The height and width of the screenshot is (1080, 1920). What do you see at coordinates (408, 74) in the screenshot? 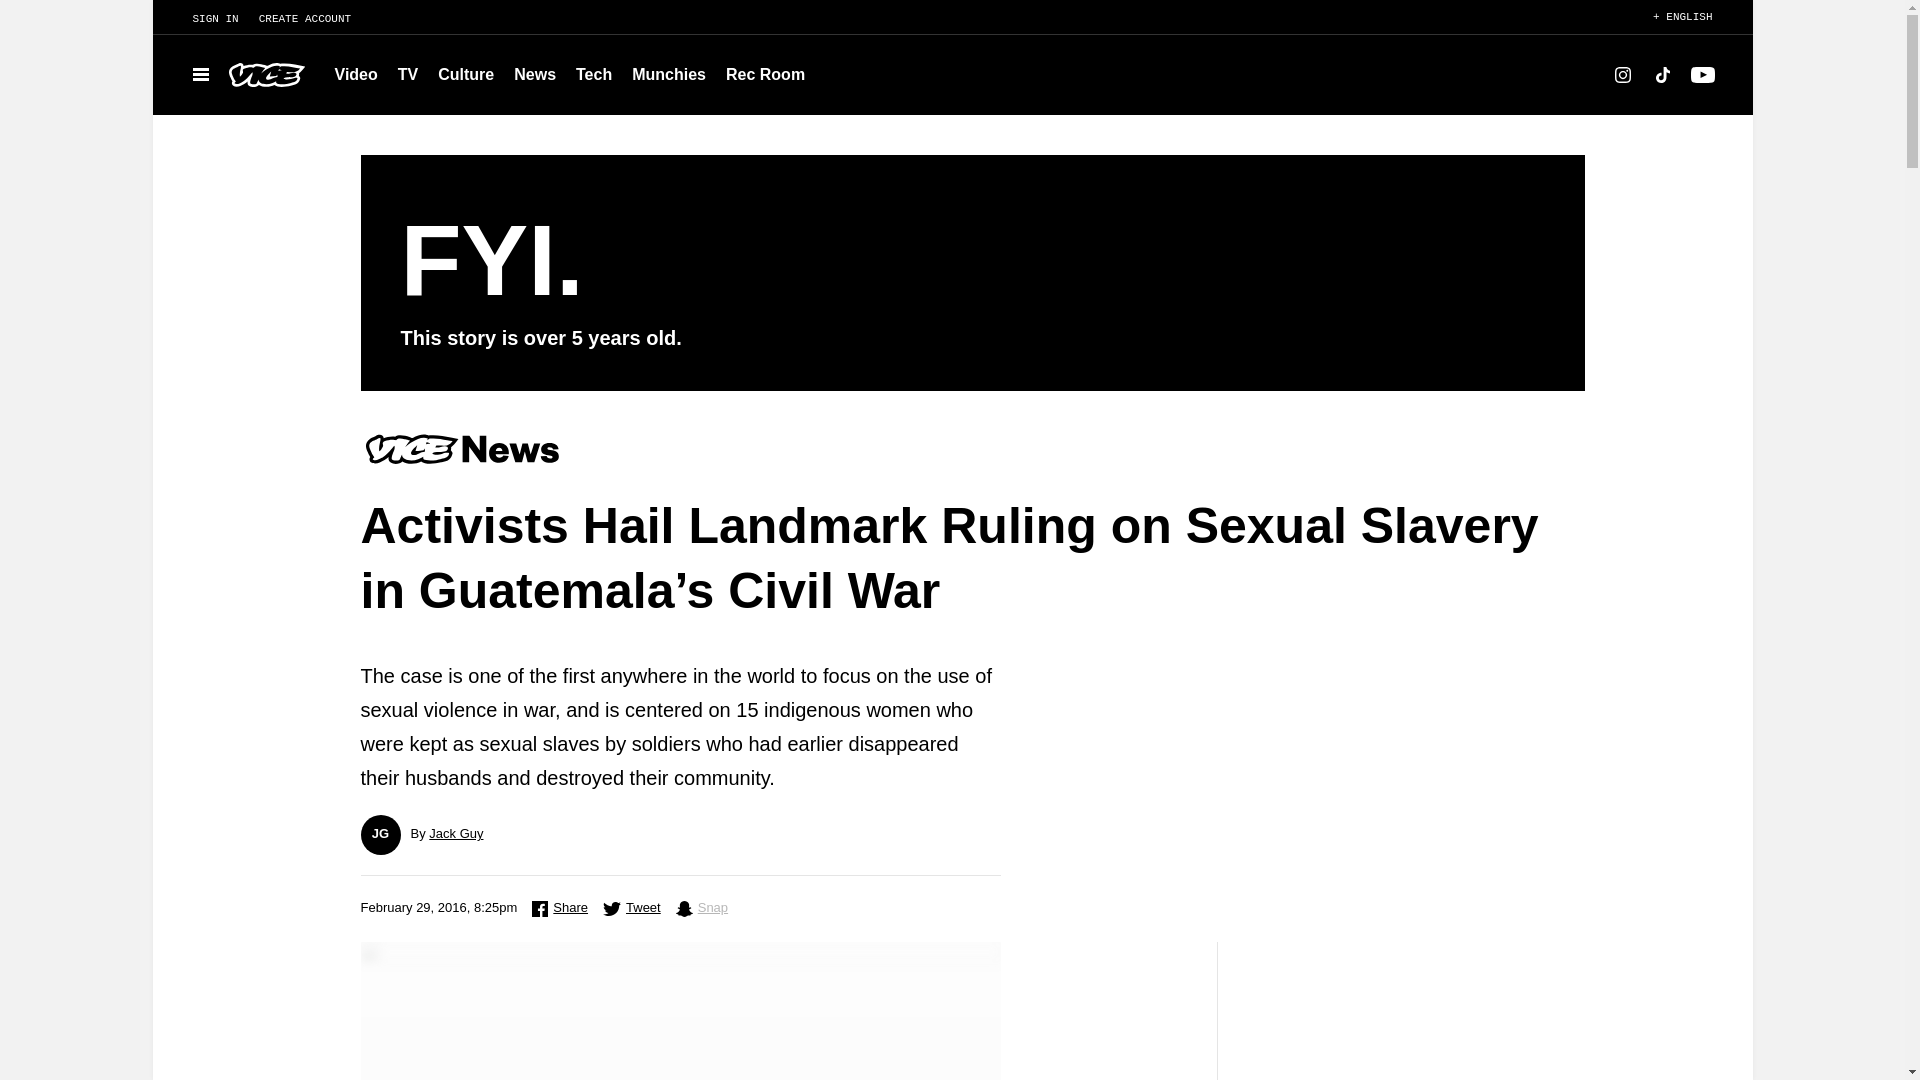
I see `TV` at bounding box center [408, 74].